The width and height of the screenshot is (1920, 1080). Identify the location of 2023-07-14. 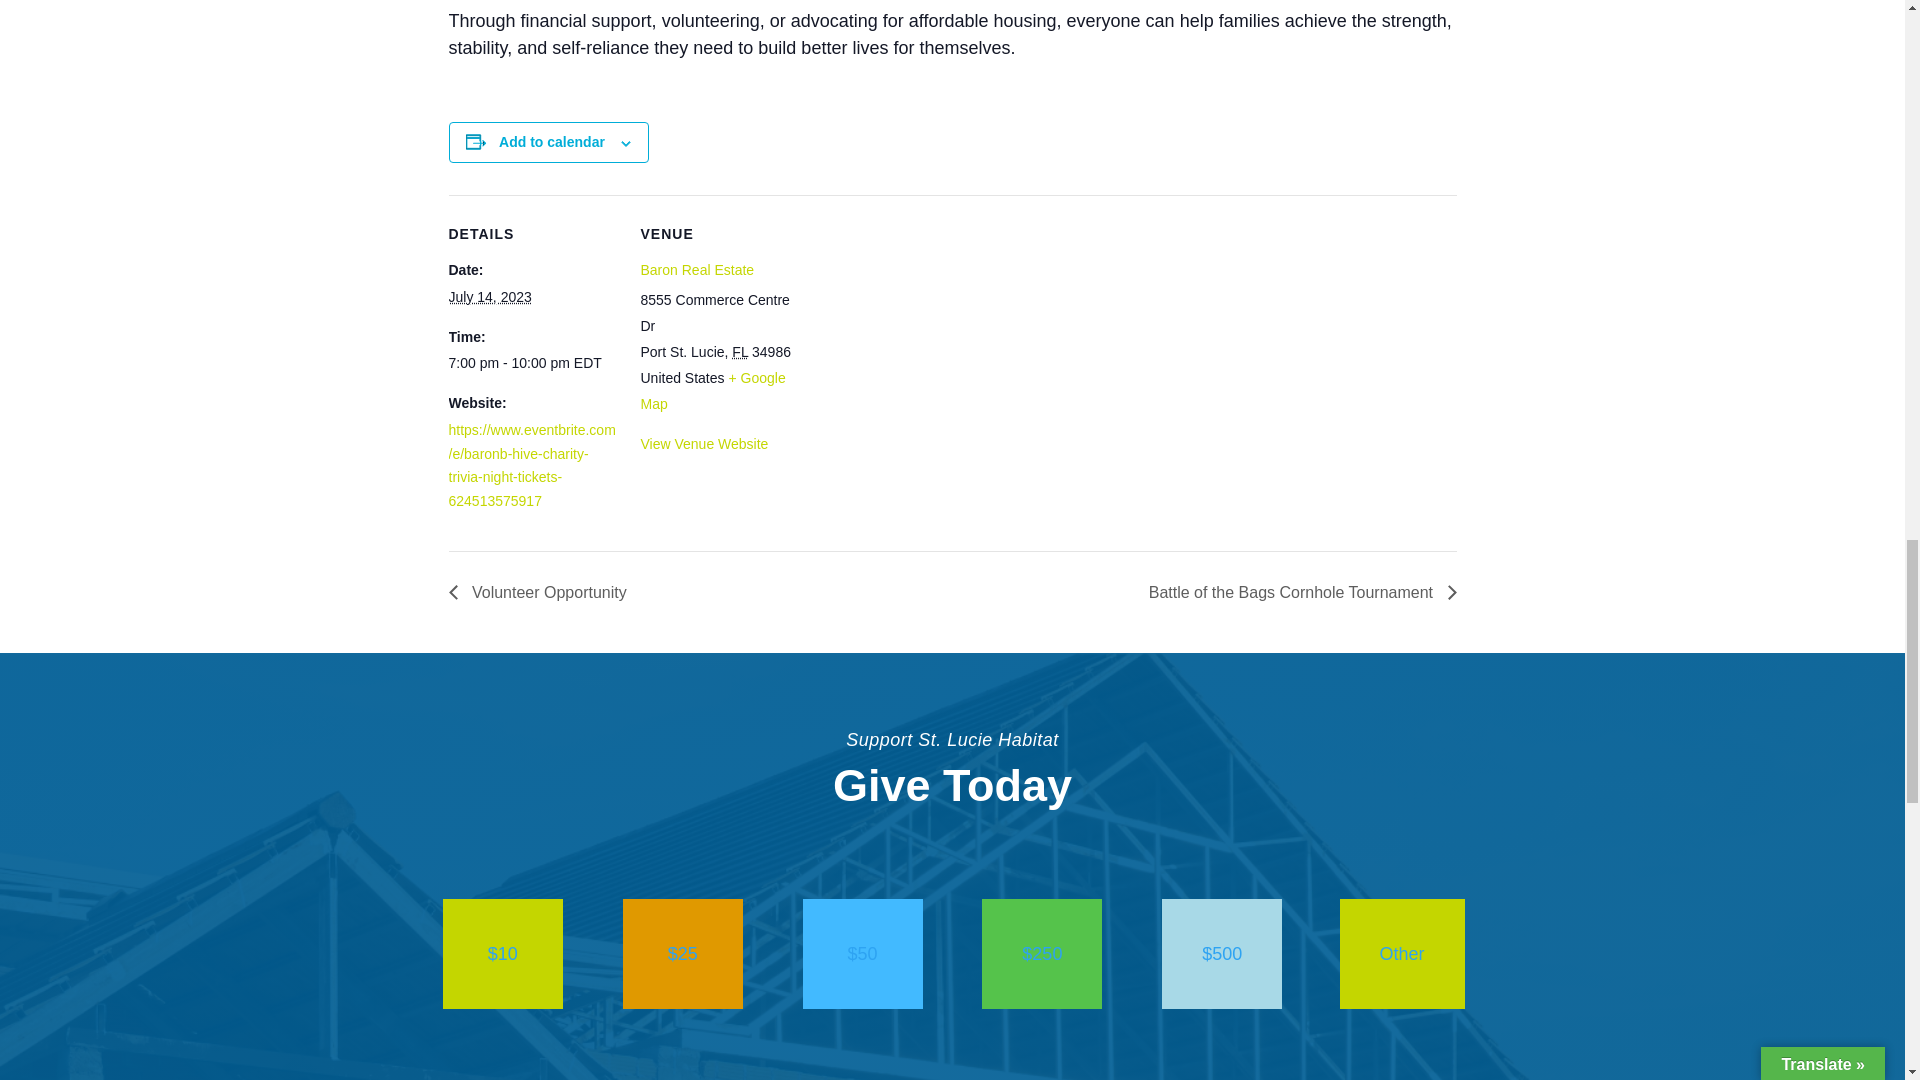
(489, 296).